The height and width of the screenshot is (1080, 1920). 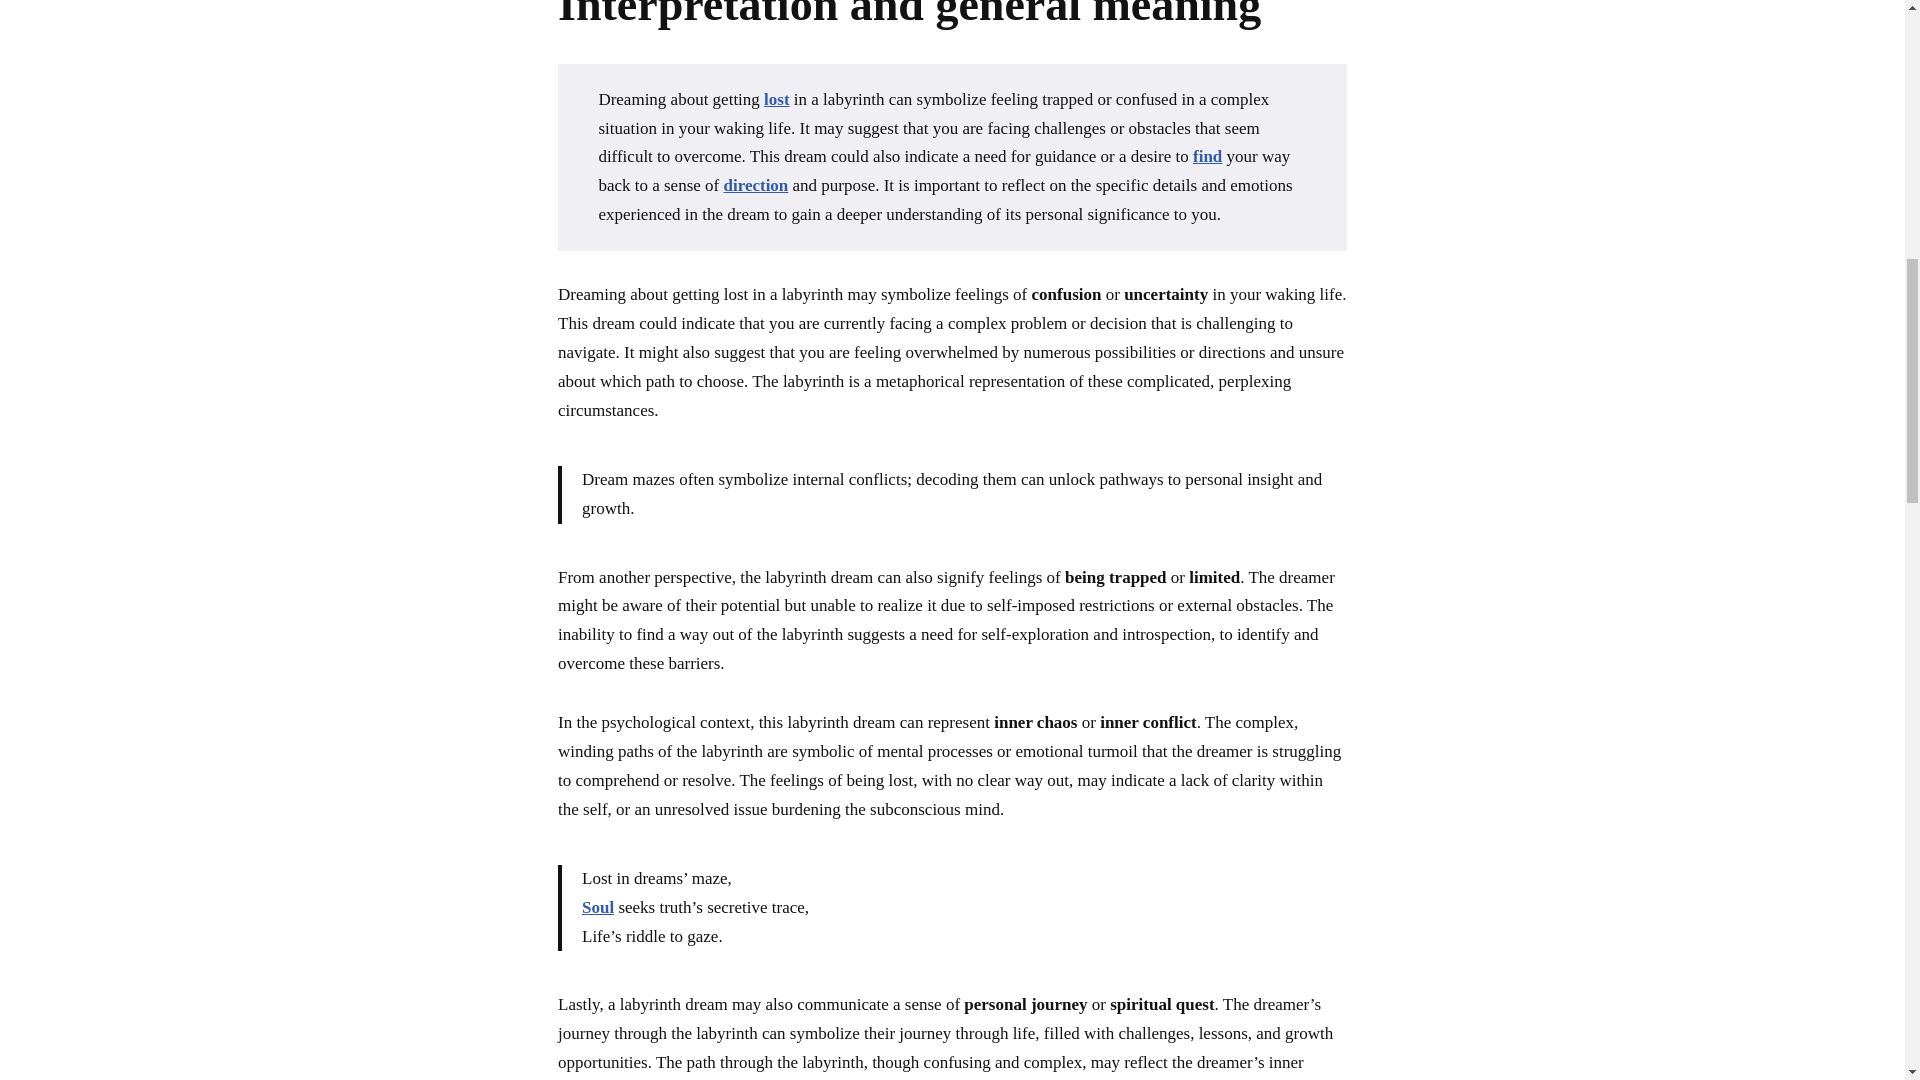 I want to click on direction, so click(x=755, y=186).